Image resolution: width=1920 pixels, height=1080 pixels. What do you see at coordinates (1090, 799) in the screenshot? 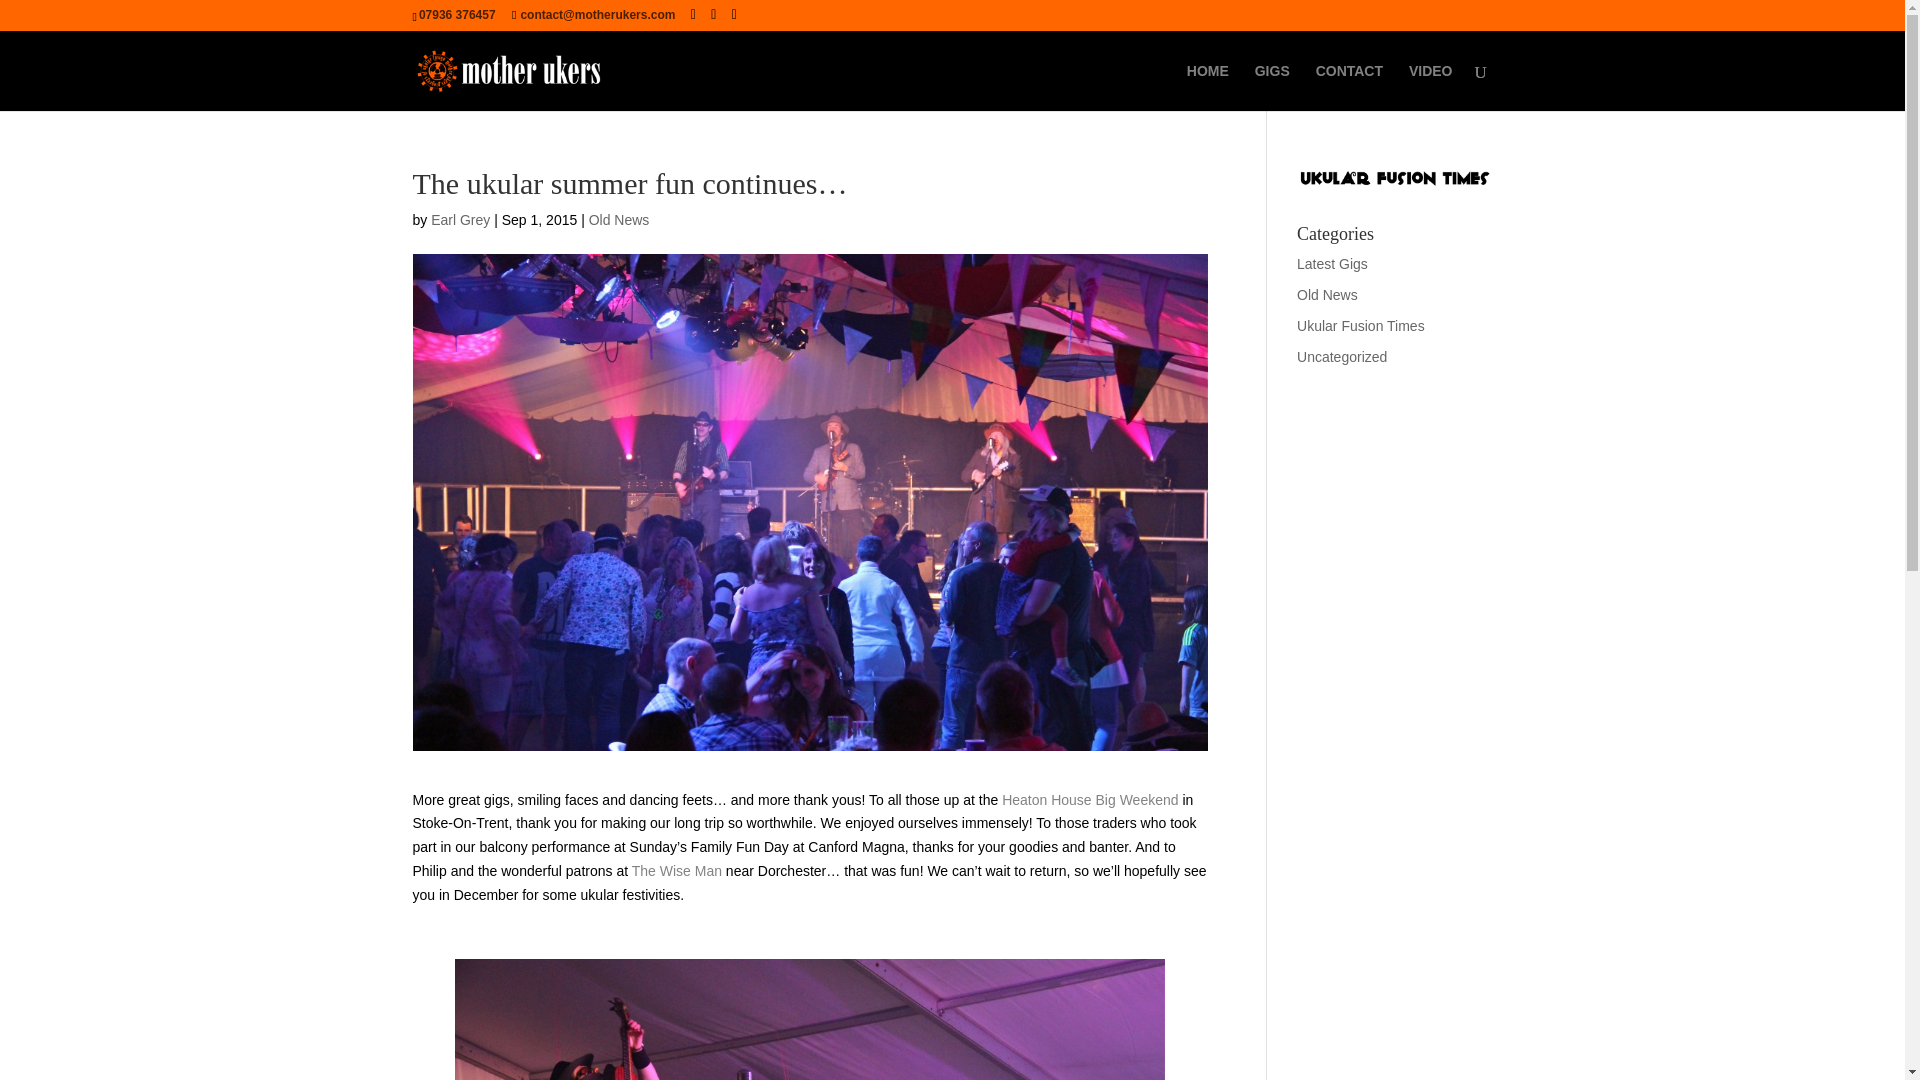
I see `Heaton House Big Weekend` at bounding box center [1090, 799].